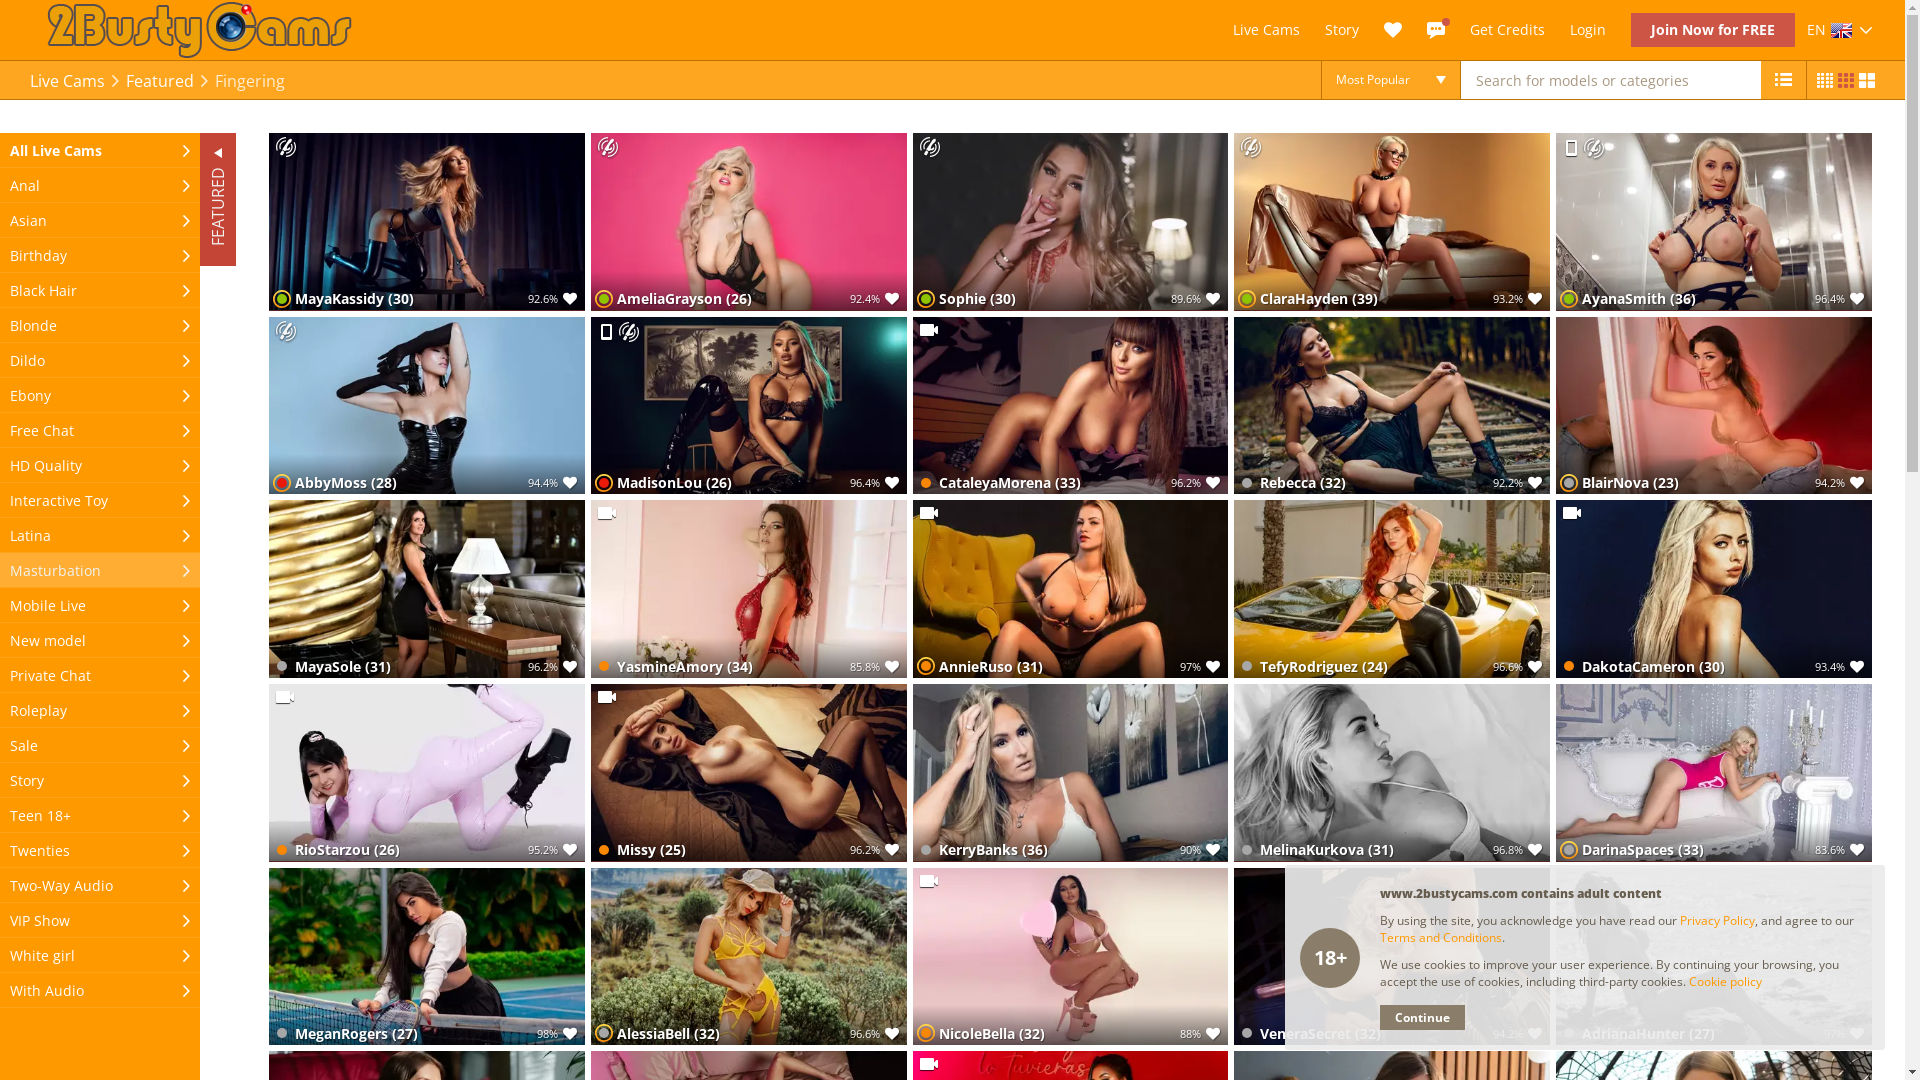  I want to click on Story, so click(1342, 30).